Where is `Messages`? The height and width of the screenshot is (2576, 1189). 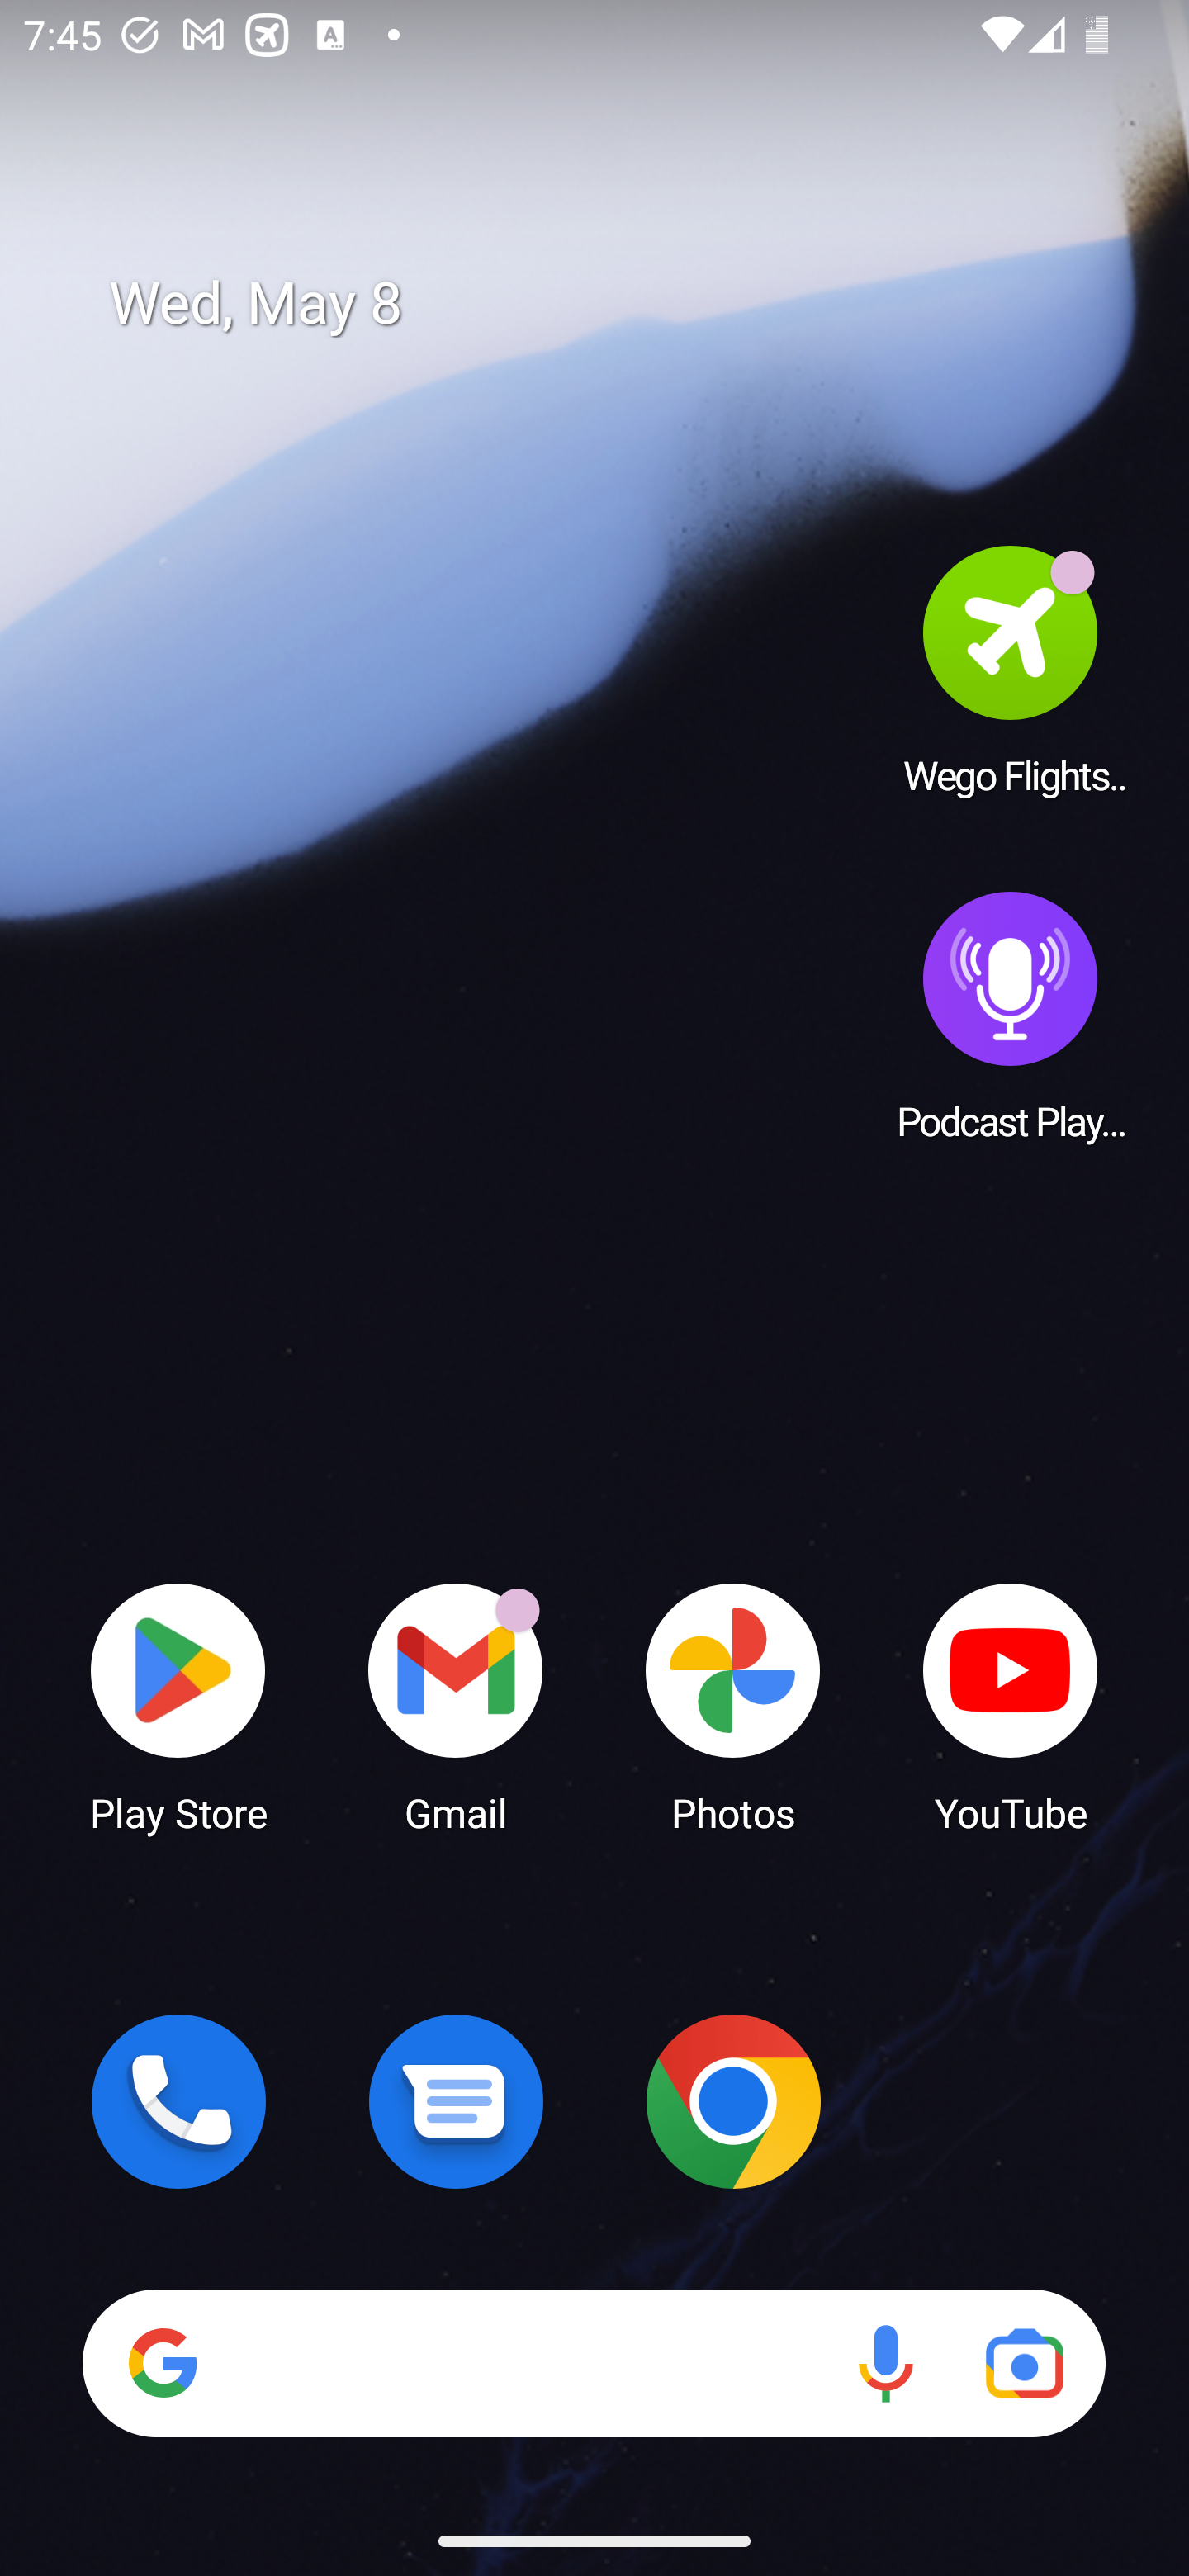
Messages is located at coordinates (456, 2101).